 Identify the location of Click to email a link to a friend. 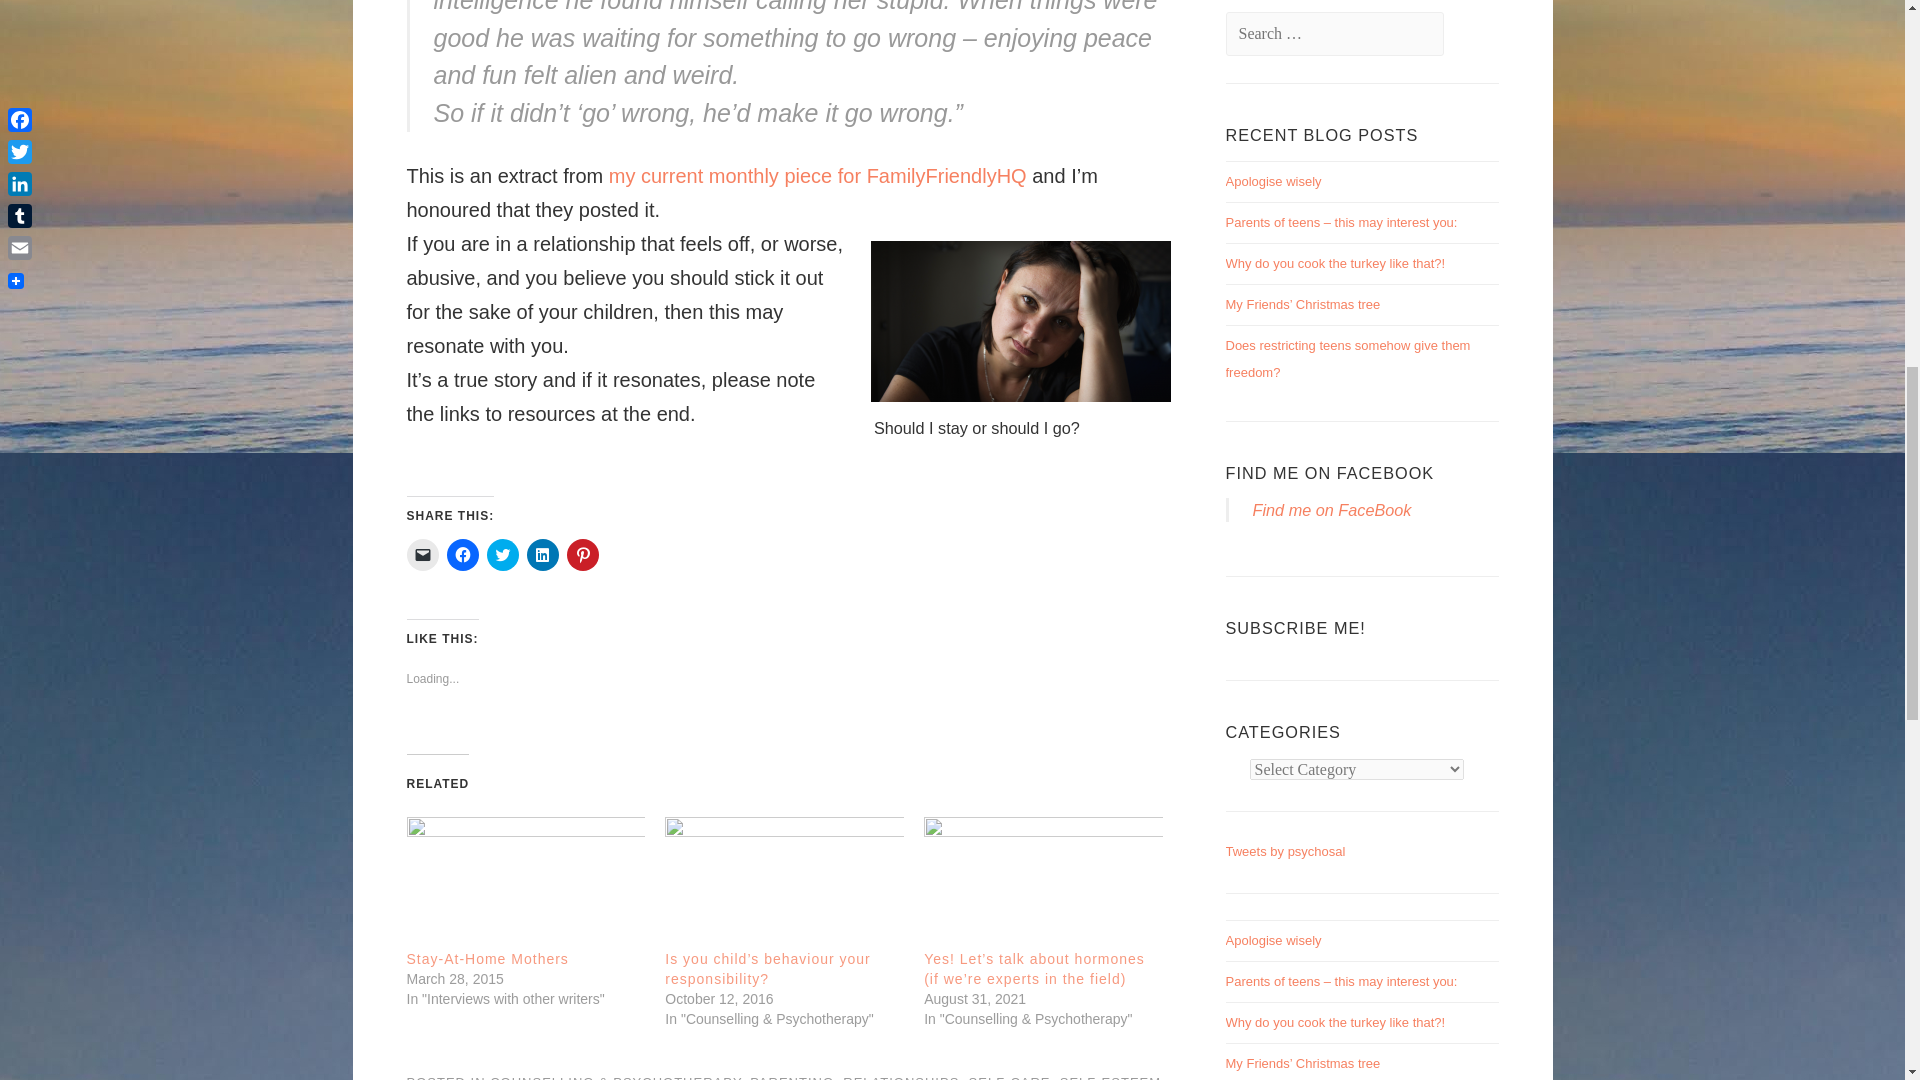
(421, 554).